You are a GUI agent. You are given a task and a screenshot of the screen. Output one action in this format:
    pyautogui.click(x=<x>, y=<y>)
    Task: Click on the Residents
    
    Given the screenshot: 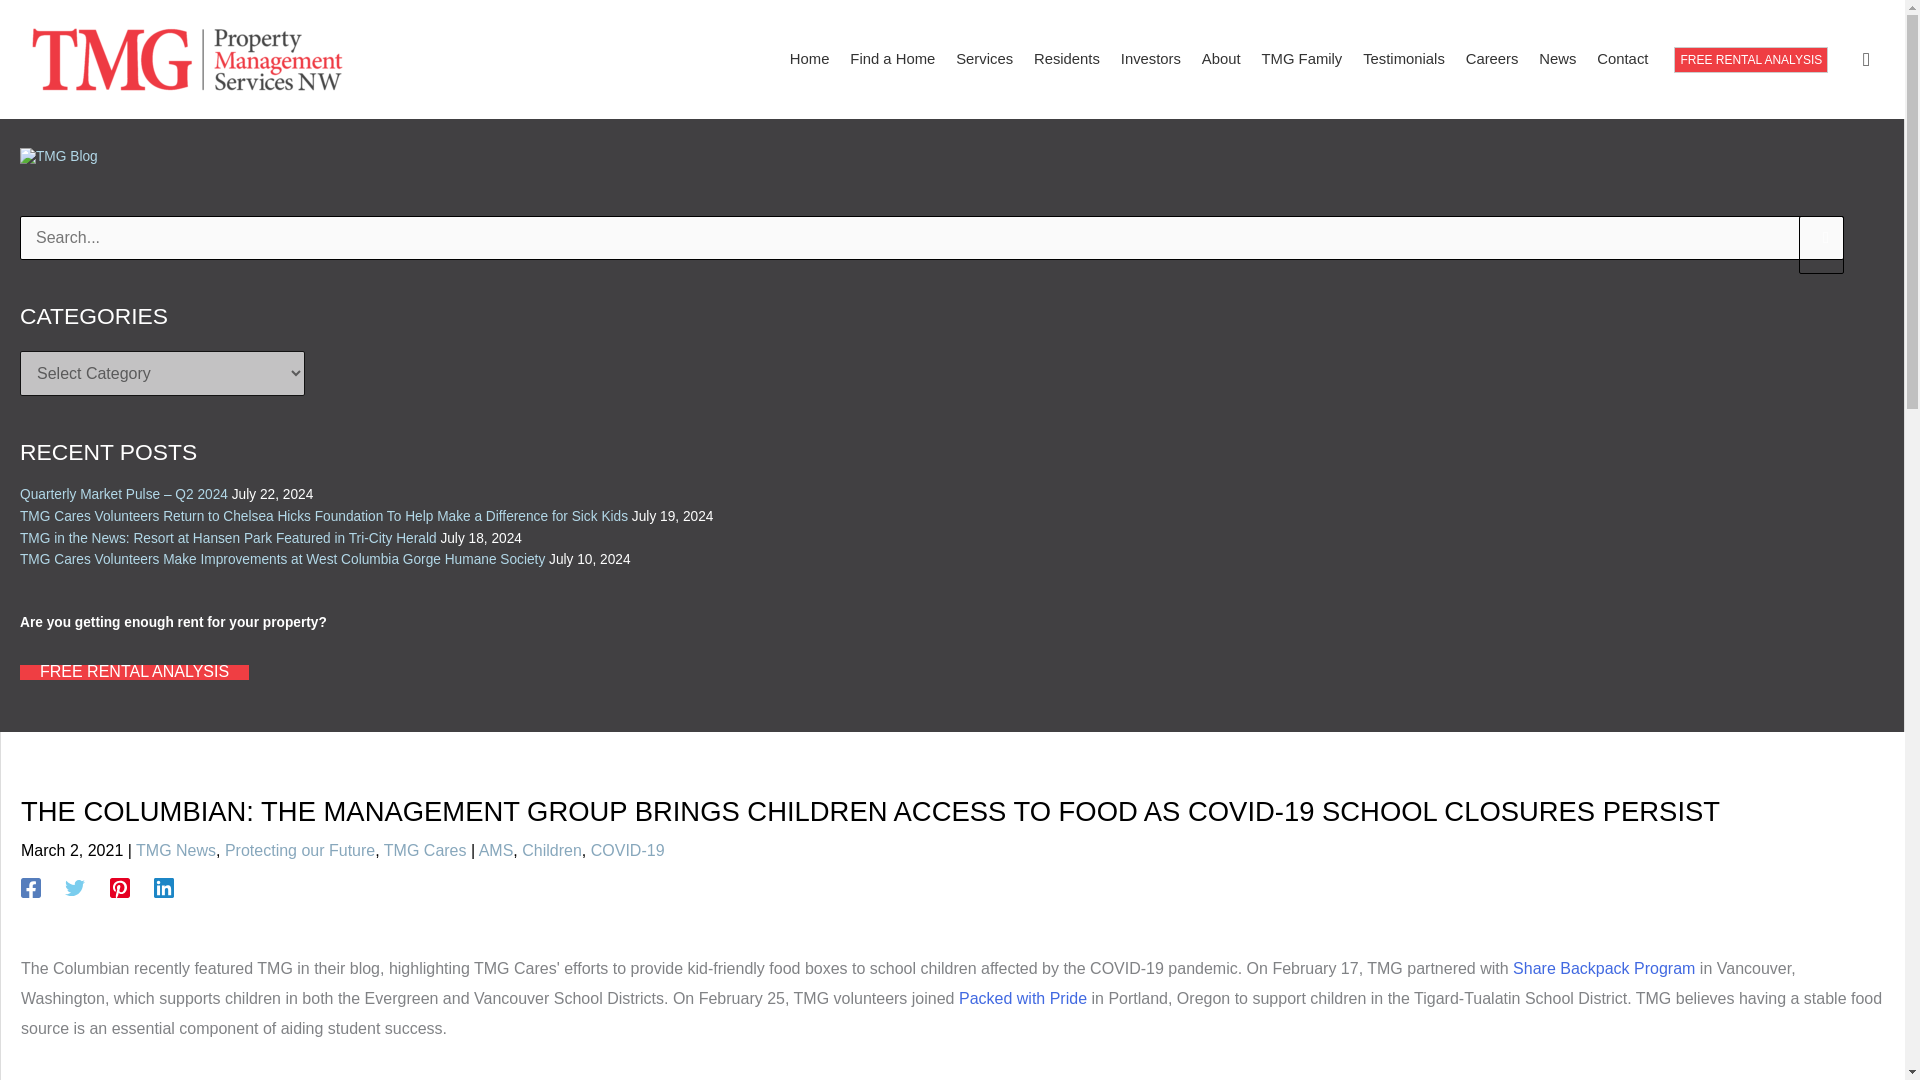 What is the action you would take?
    pyautogui.click(x=1062, y=59)
    